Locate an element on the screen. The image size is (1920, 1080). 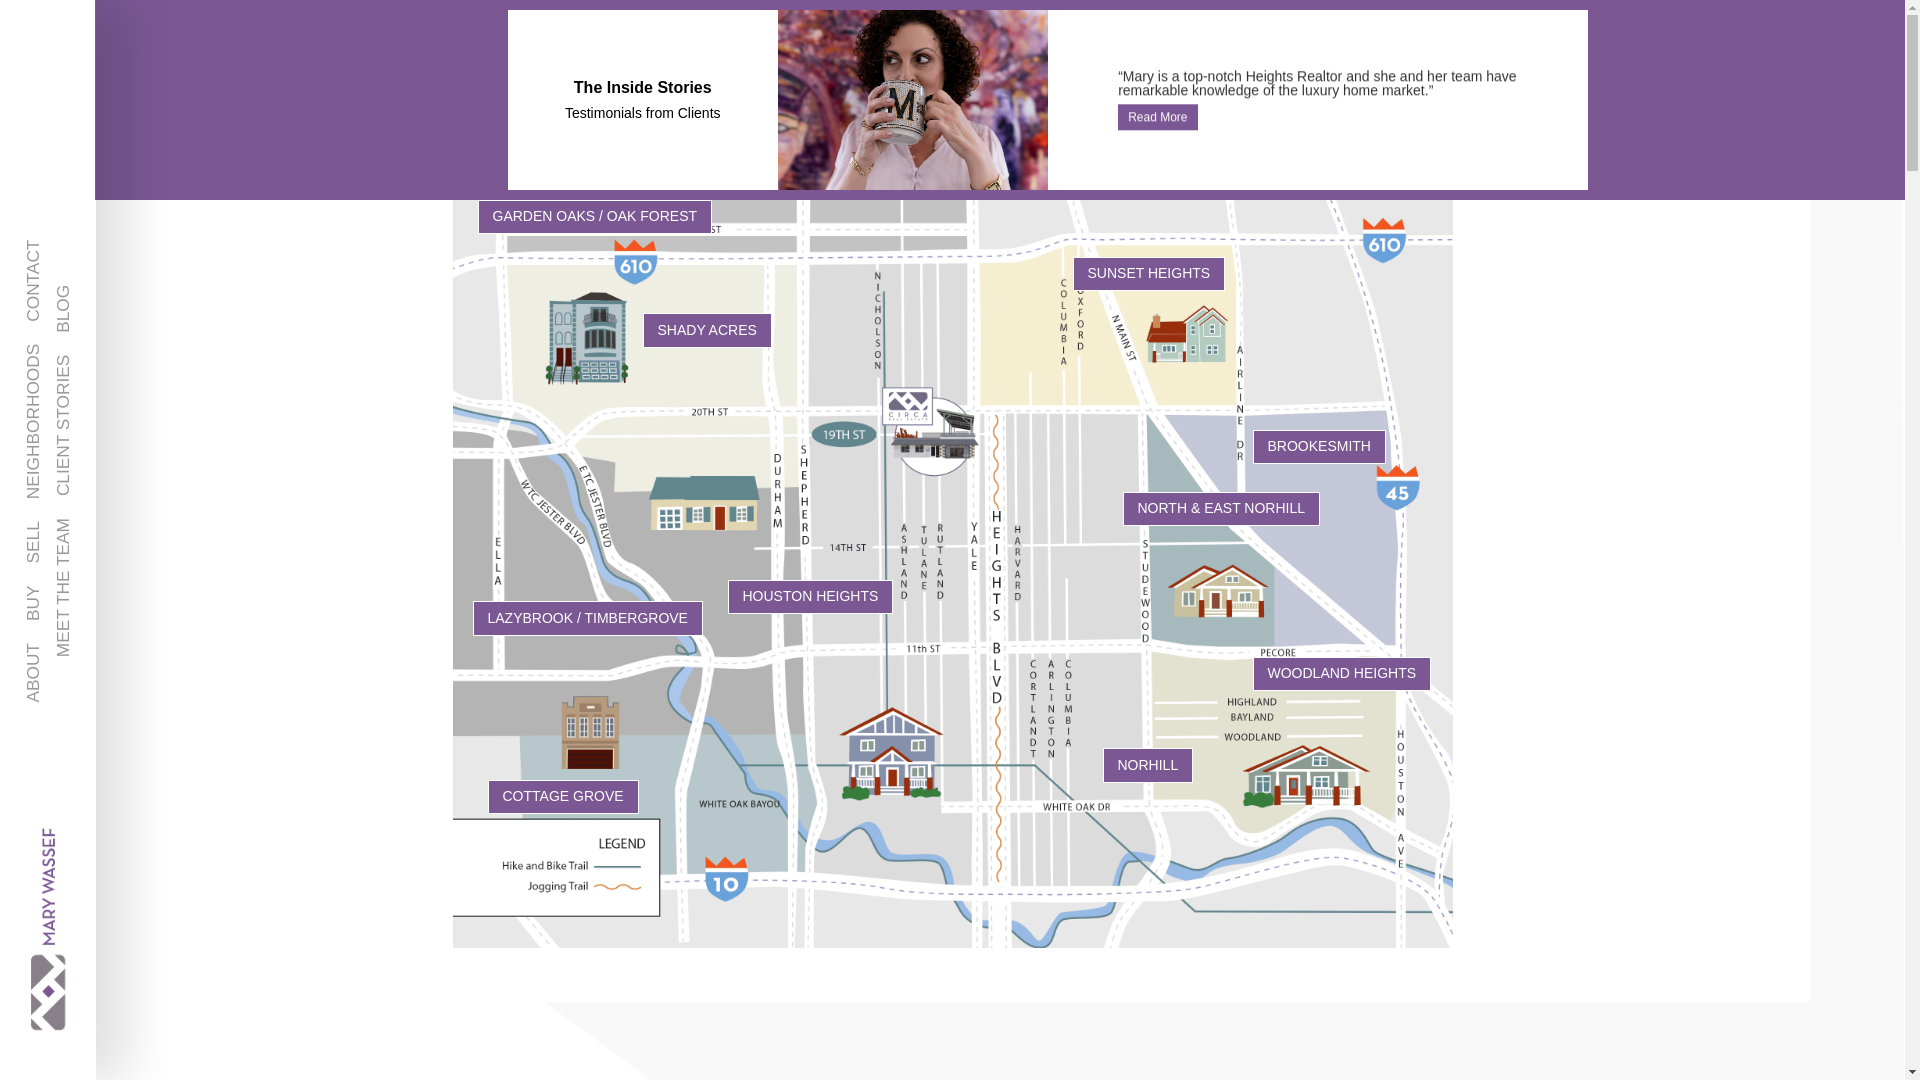
Mary-Wassef-Logo is located at coordinates (68, 836).